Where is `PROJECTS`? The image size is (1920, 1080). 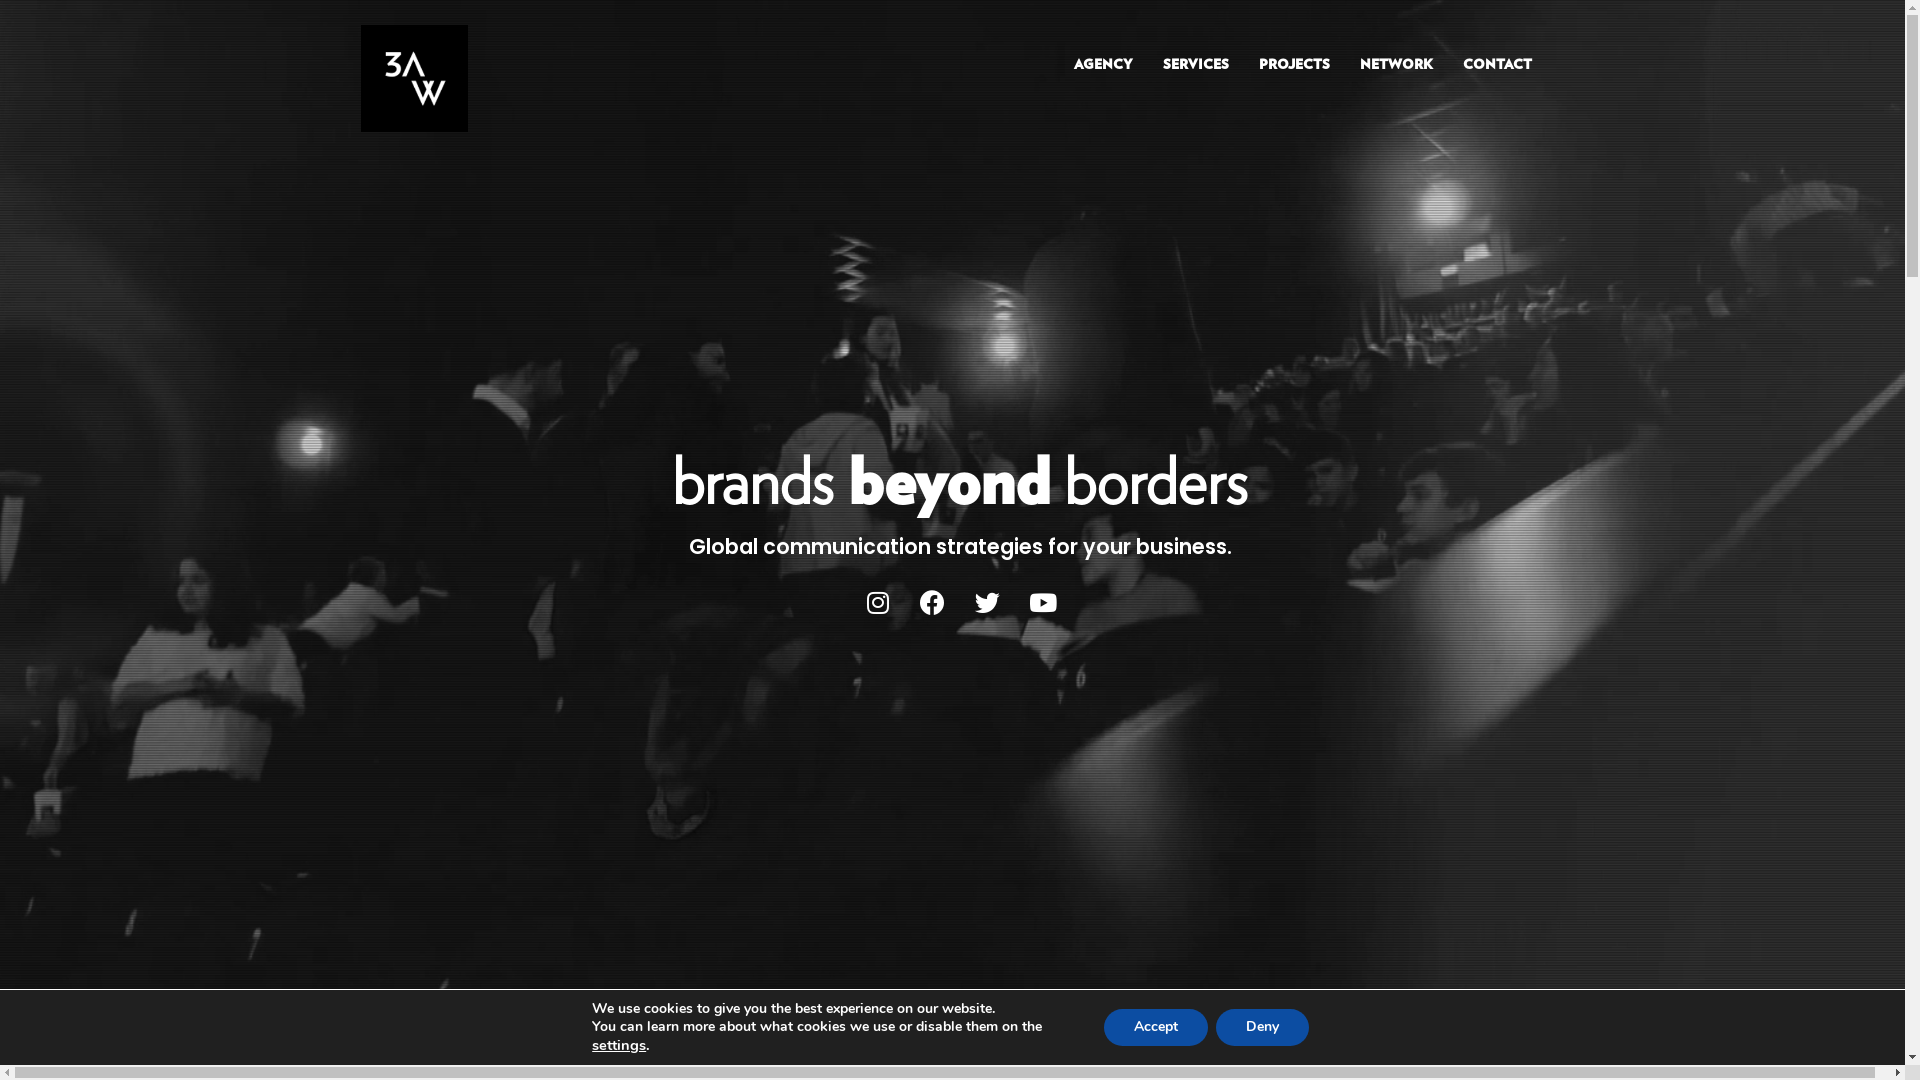 PROJECTS is located at coordinates (1294, 66).